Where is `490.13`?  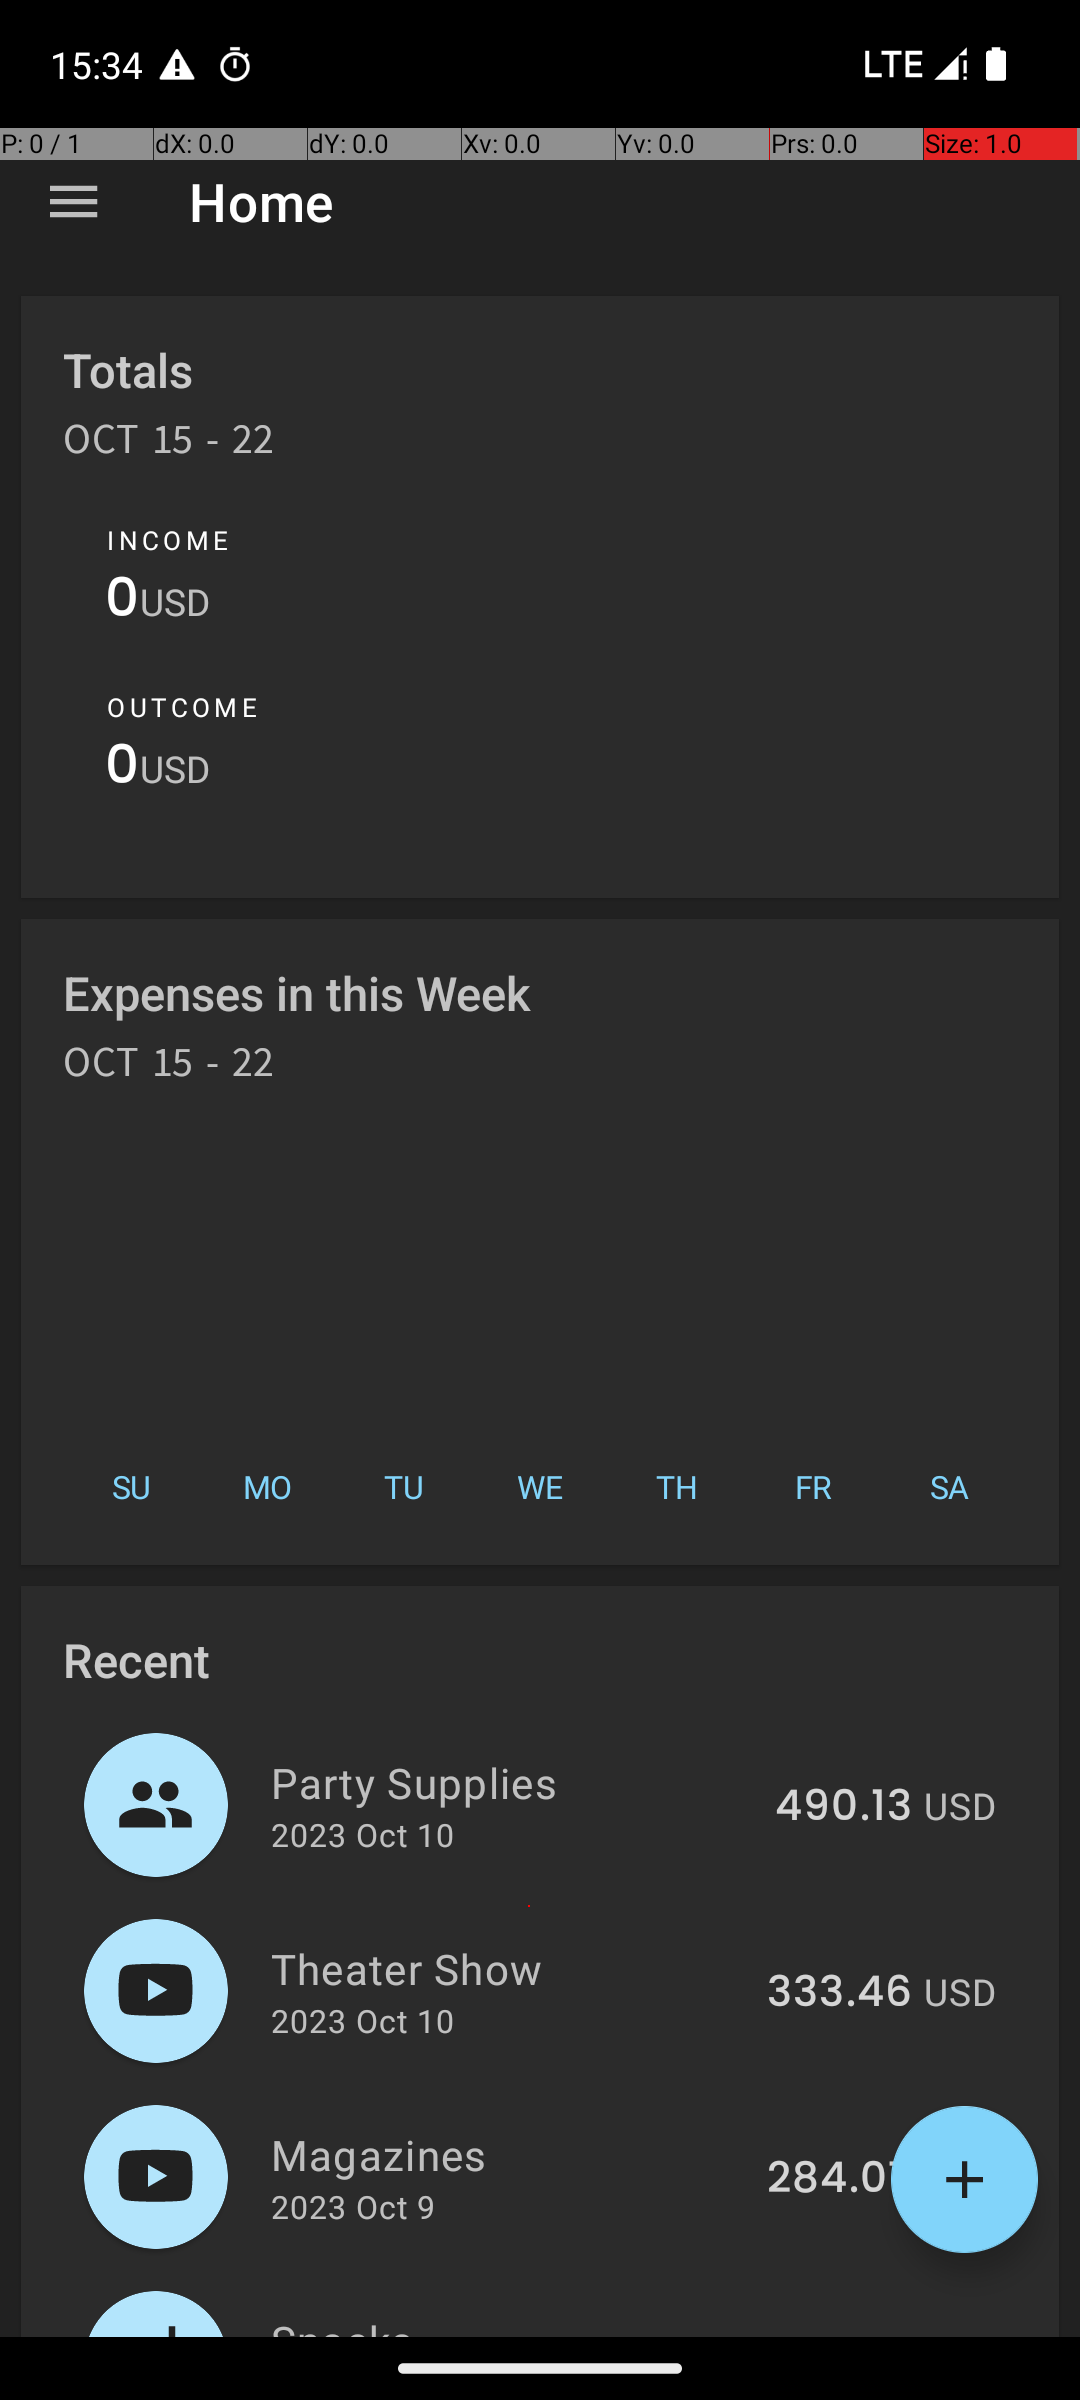
490.13 is located at coordinates (844, 1807).